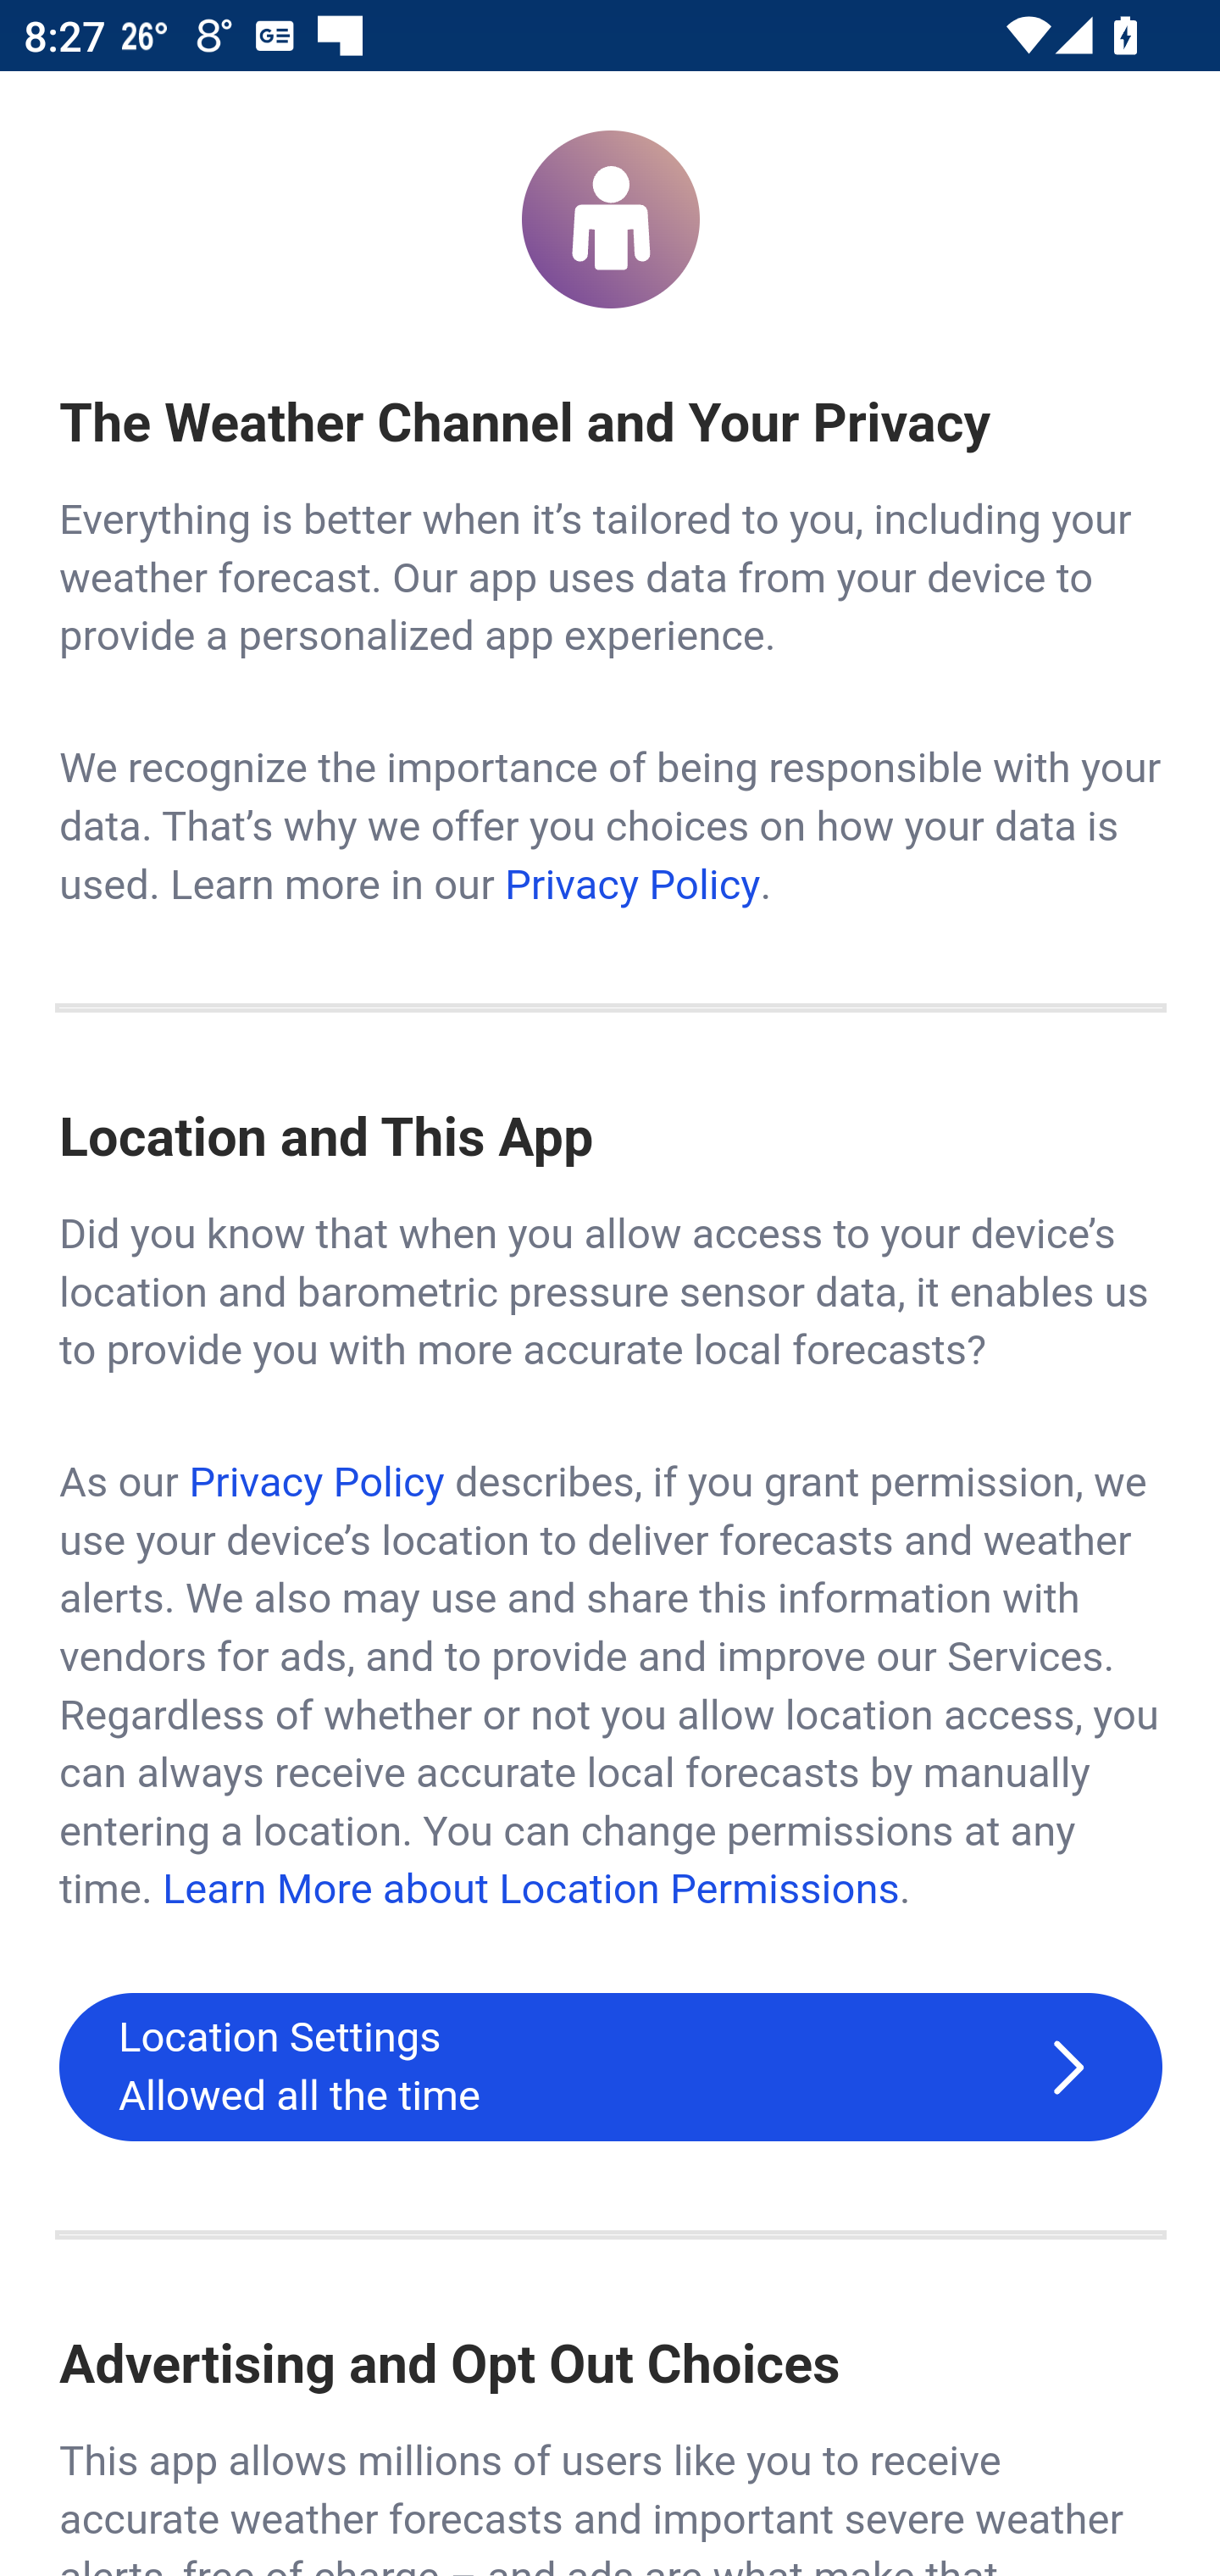 The width and height of the screenshot is (1220, 2576). Describe the element at coordinates (315, 1483) in the screenshot. I see `Open privacy policy in browser` at that location.